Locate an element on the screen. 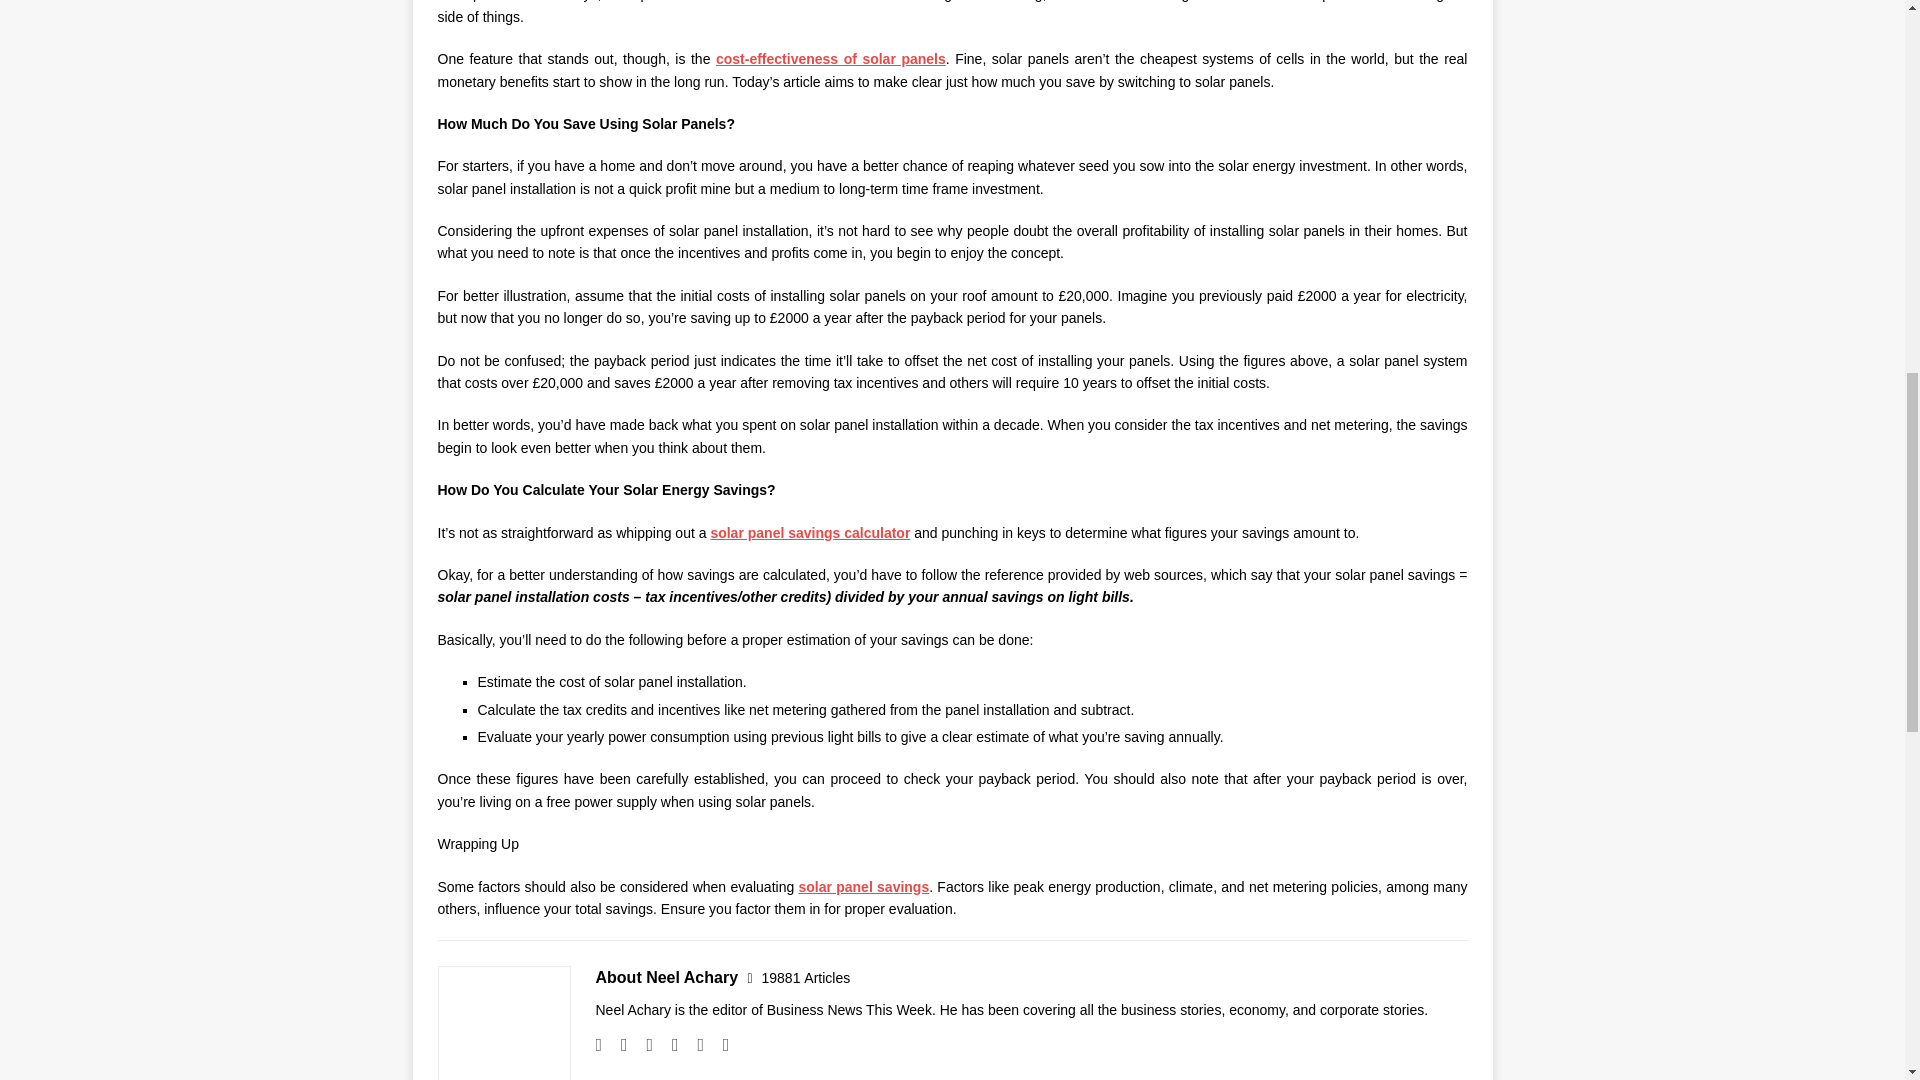 This screenshot has width=1920, height=1080. cost-effectiveness of solar panels is located at coordinates (831, 58).